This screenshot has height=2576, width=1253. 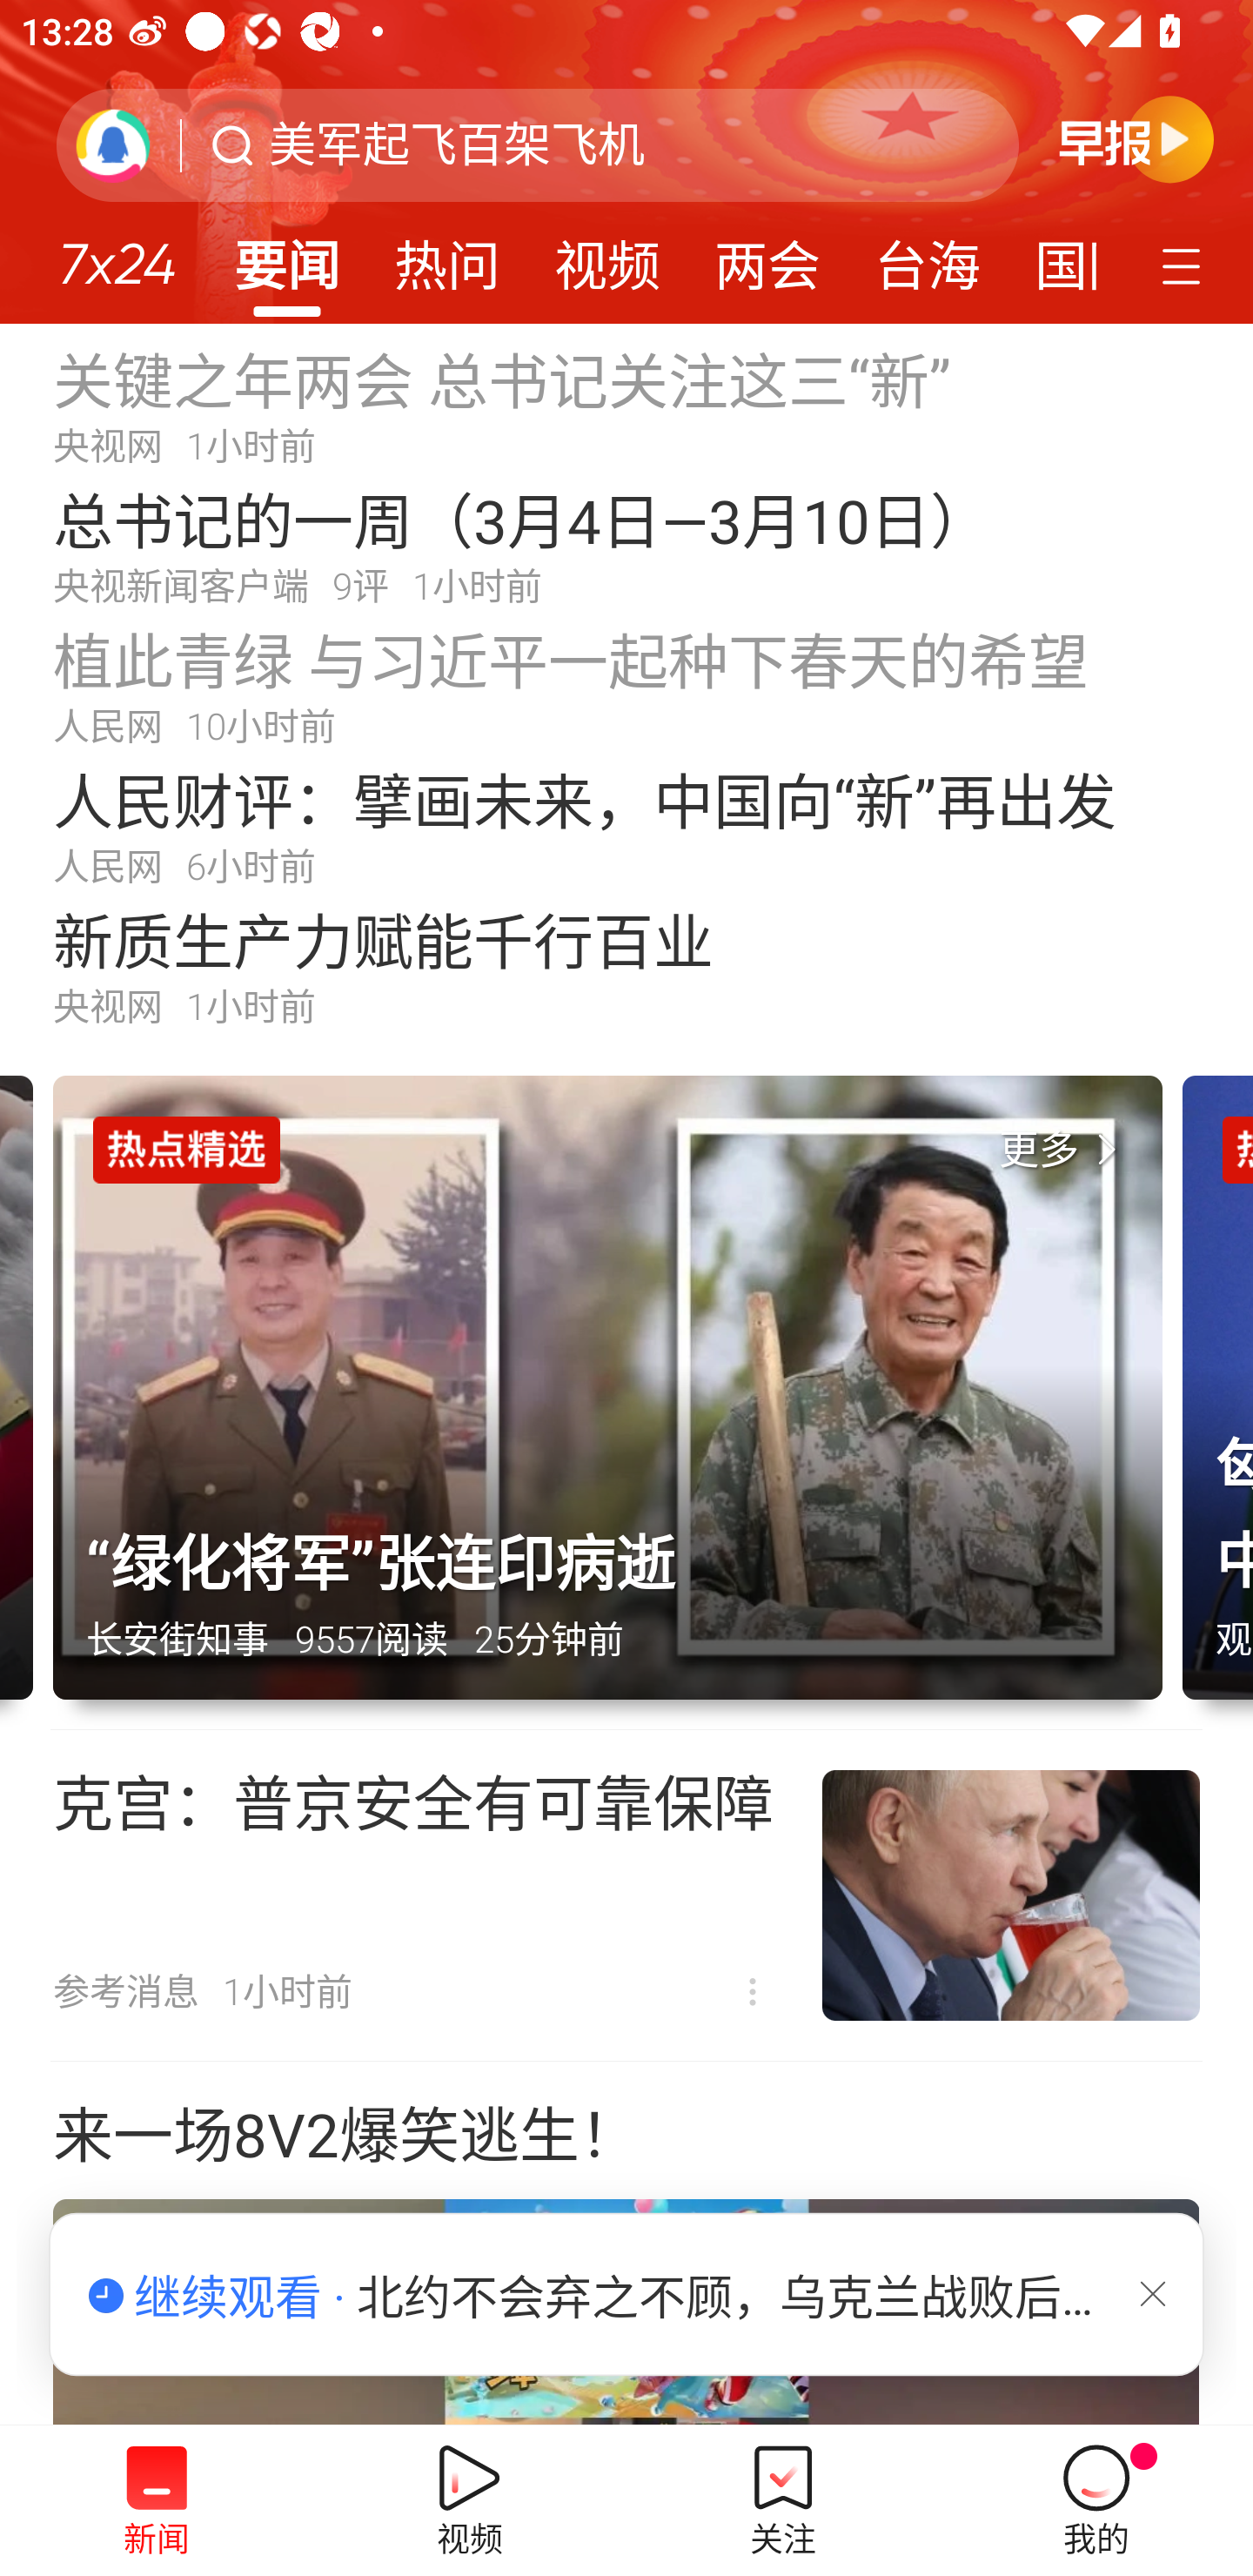 I want to click on 植此青绿 与习近平一起种下春天的希望 人民网 10小时前, so click(x=626, y=685).